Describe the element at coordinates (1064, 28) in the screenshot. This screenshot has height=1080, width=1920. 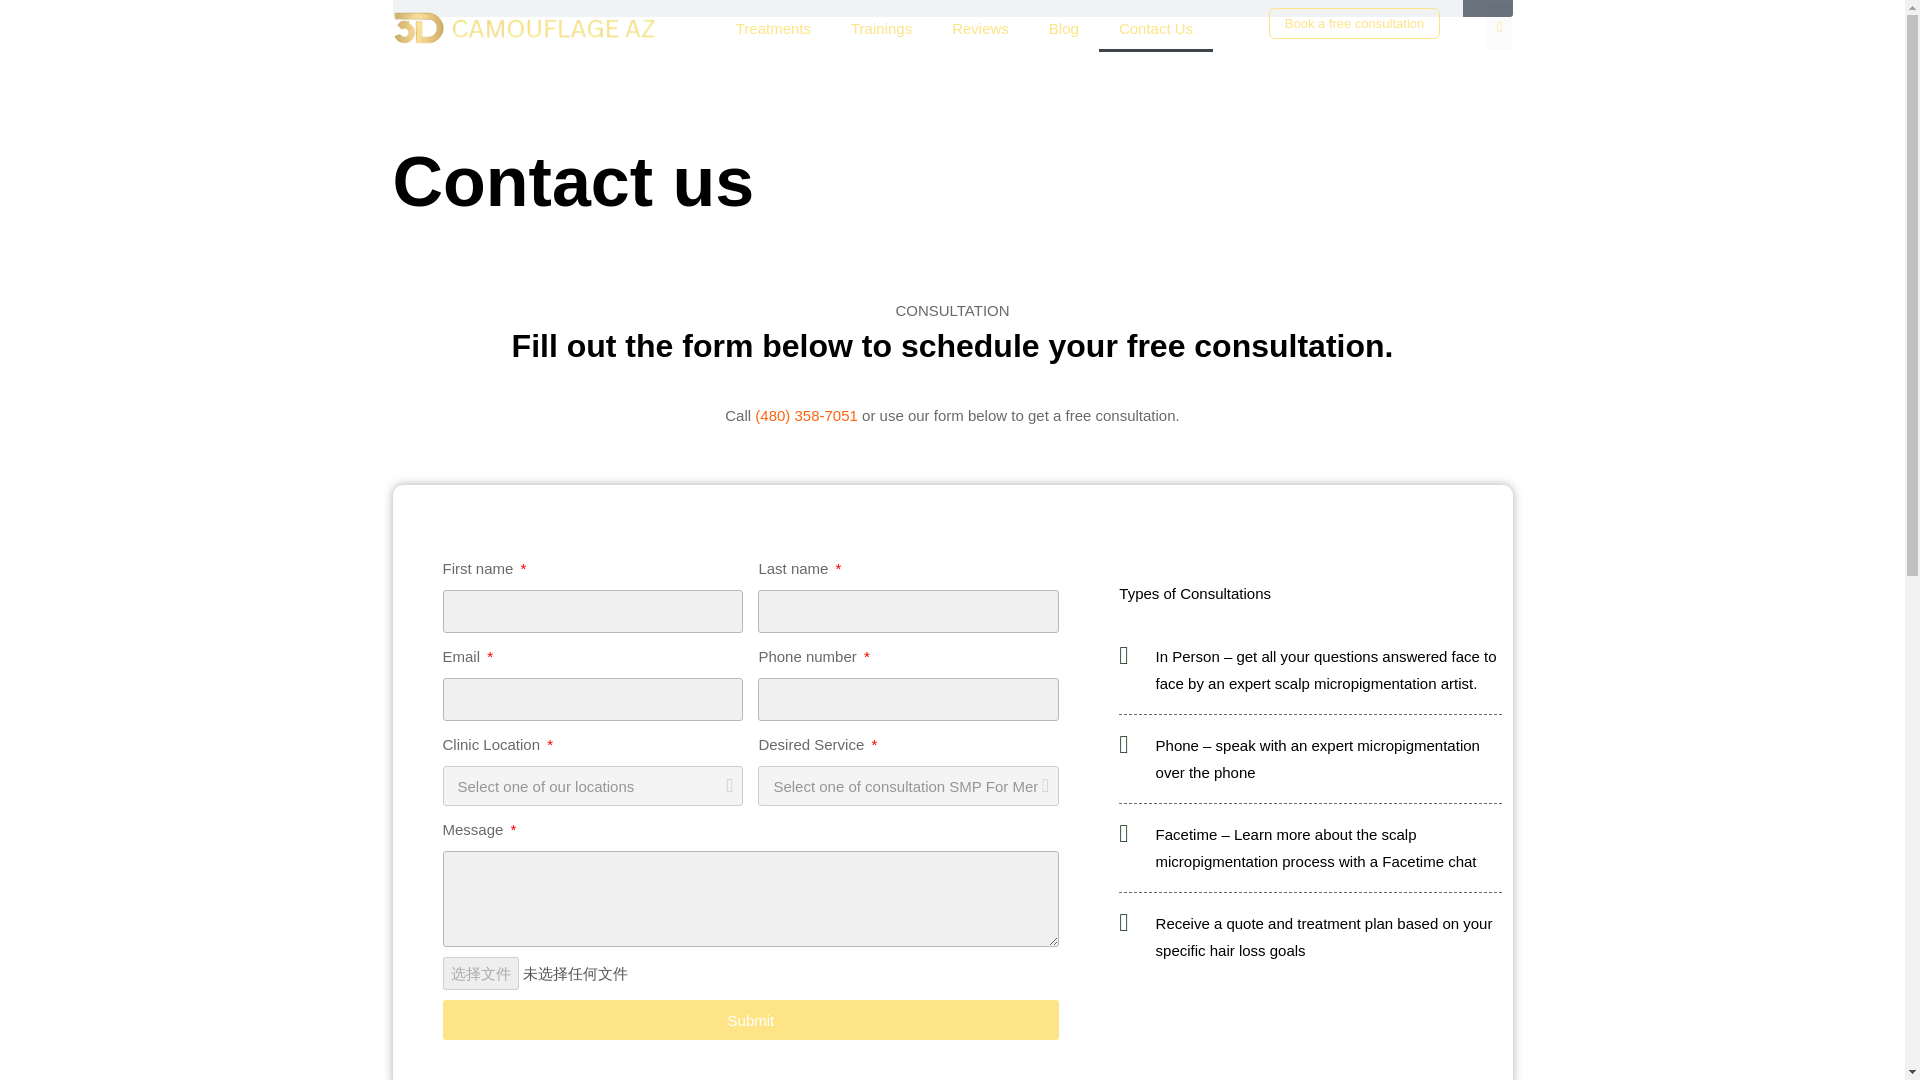
I see `Blog` at that location.